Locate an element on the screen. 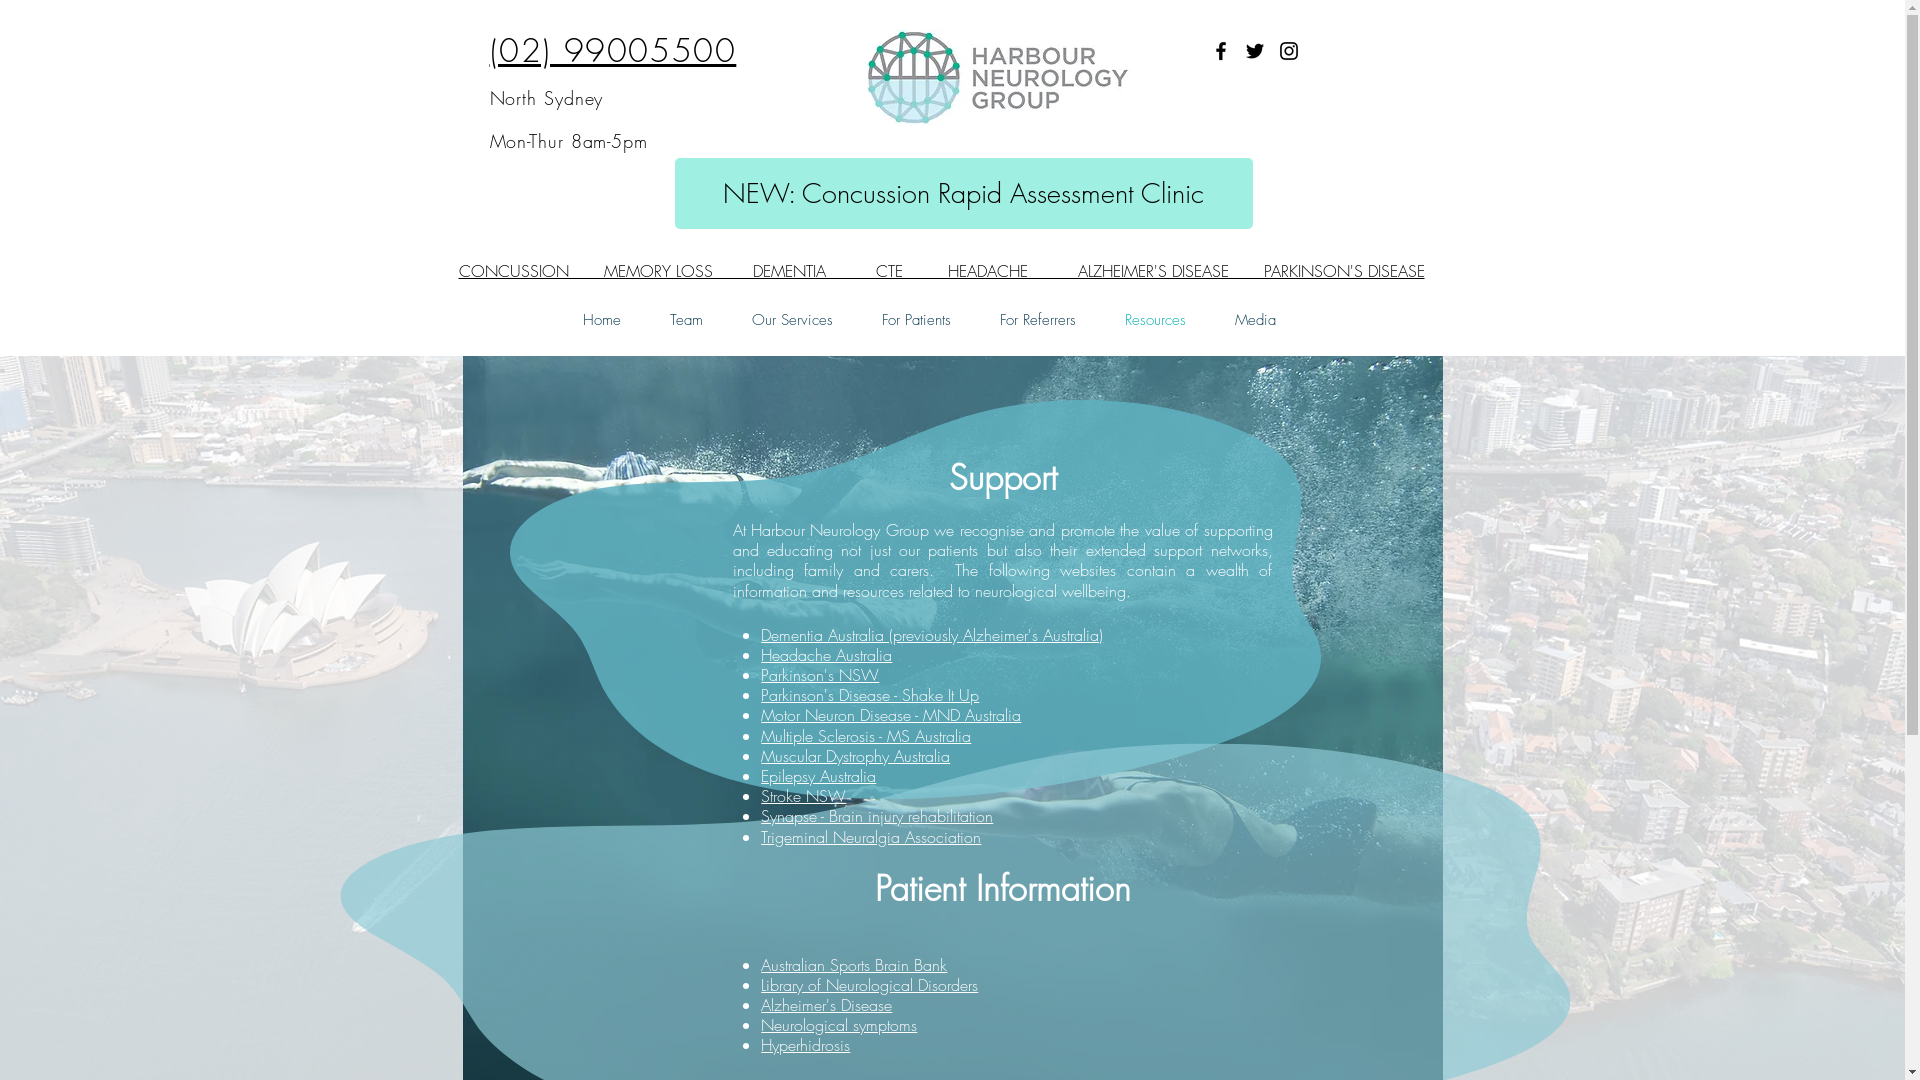  Stroke NSW is located at coordinates (804, 796).